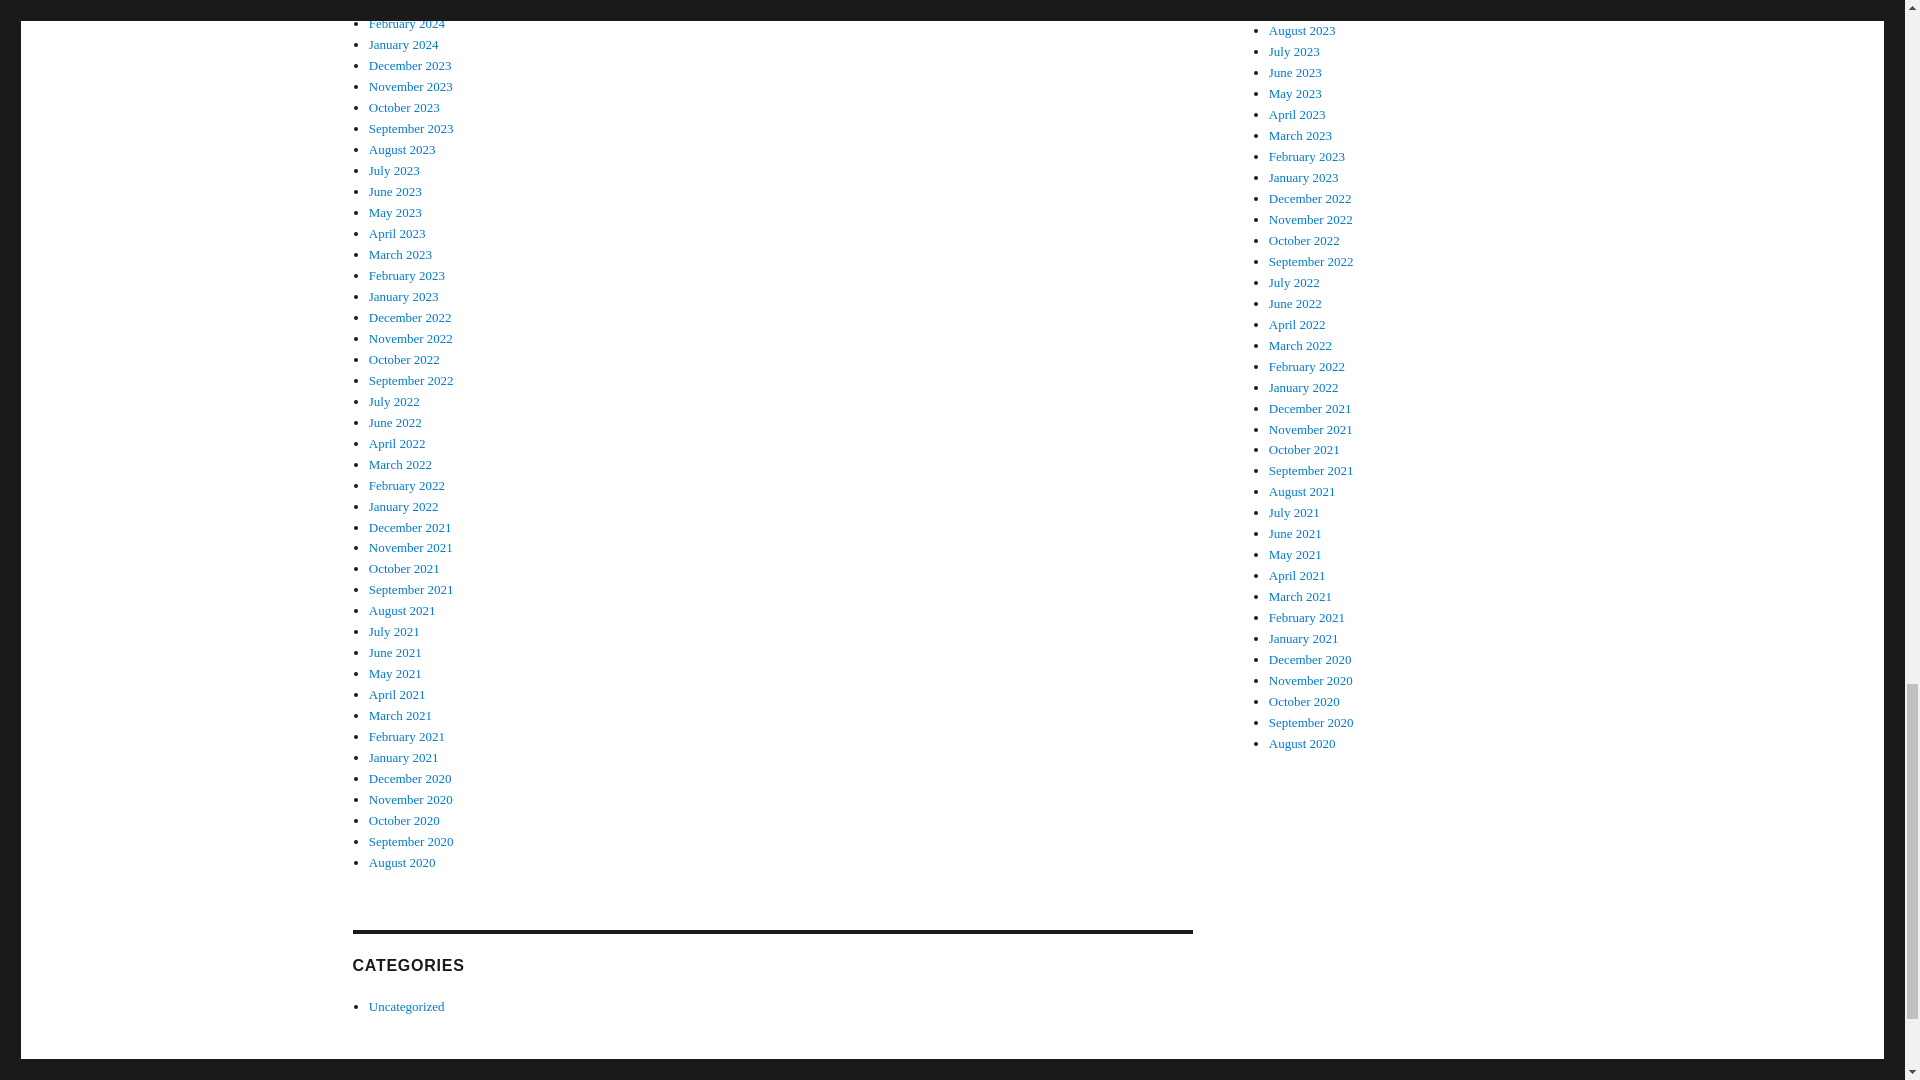 This screenshot has height=1080, width=1920. What do you see at coordinates (404, 107) in the screenshot?
I see `October 2023` at bounding box center [404, 107].